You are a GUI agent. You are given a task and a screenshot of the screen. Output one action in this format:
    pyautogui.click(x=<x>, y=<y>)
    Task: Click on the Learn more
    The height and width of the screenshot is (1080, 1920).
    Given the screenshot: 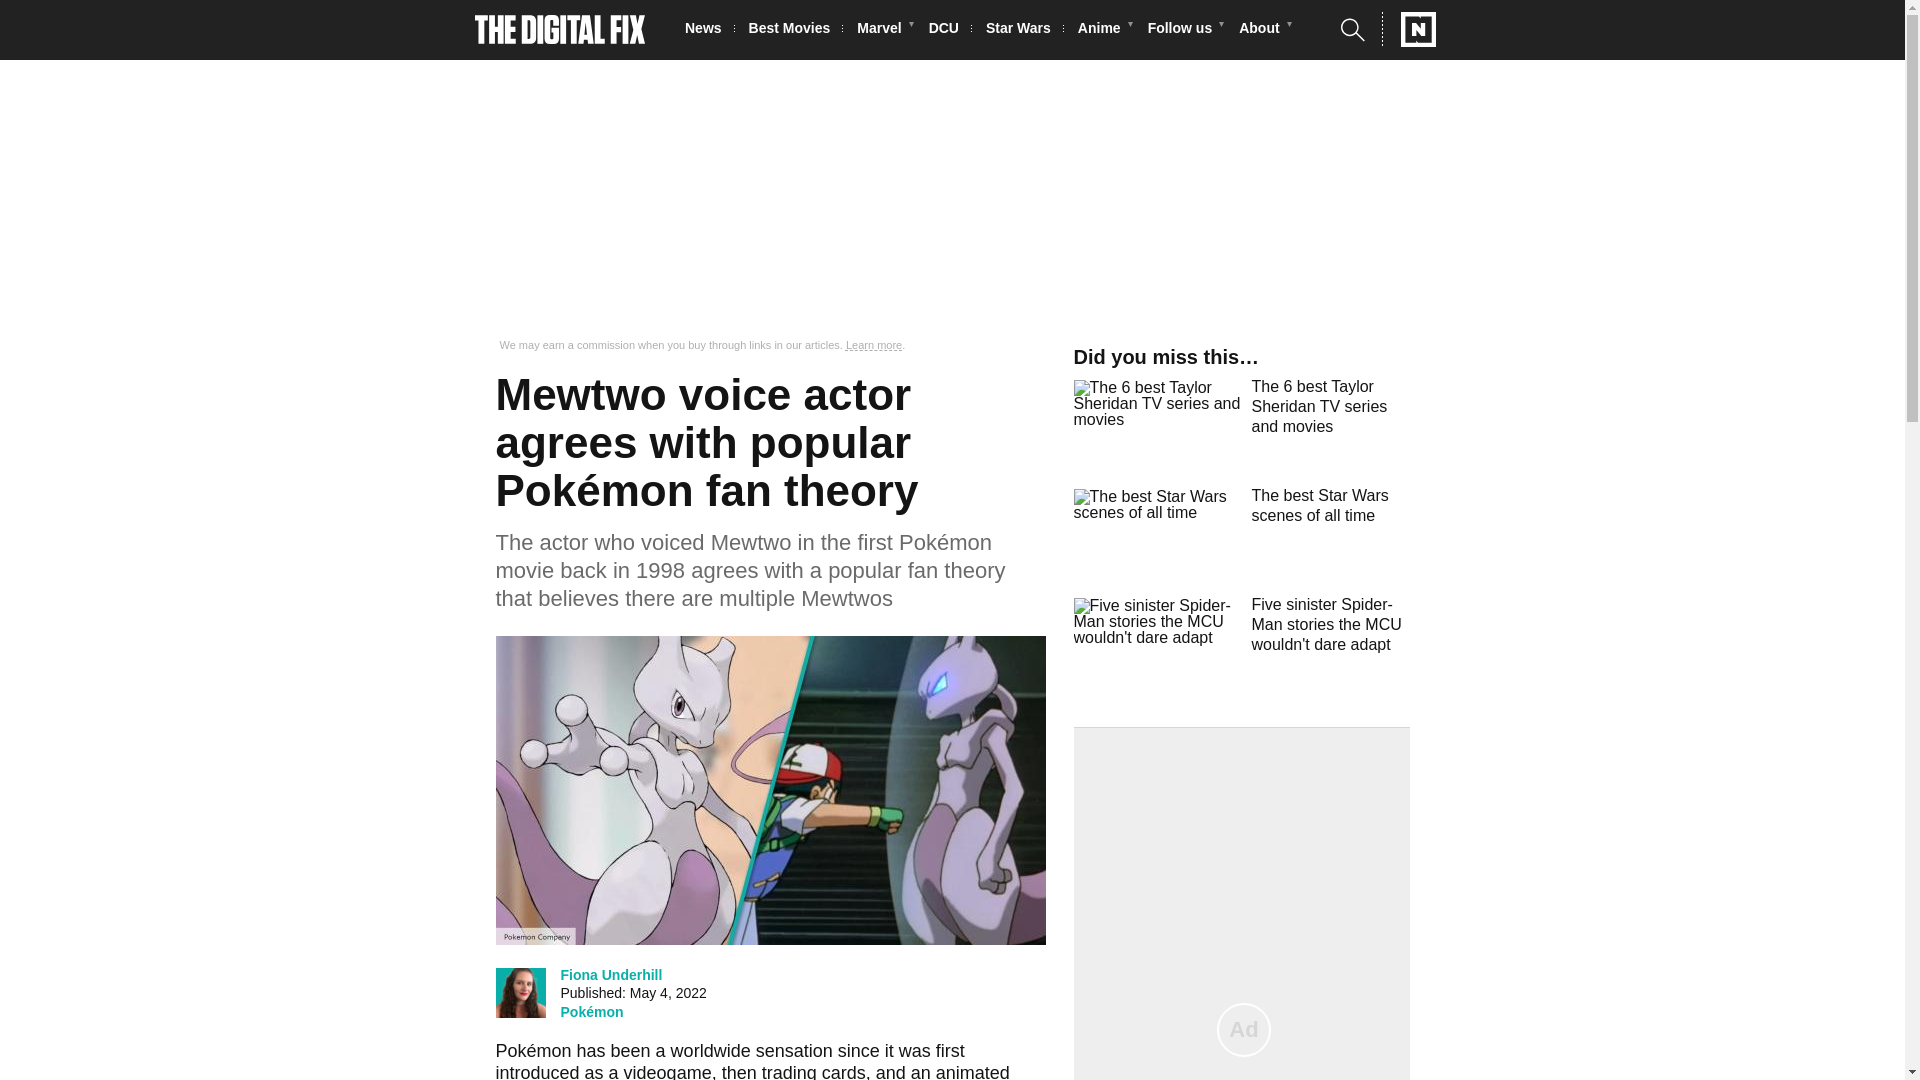 What is the action you would take?
    pyautogui.click(x=874, y=345)
    